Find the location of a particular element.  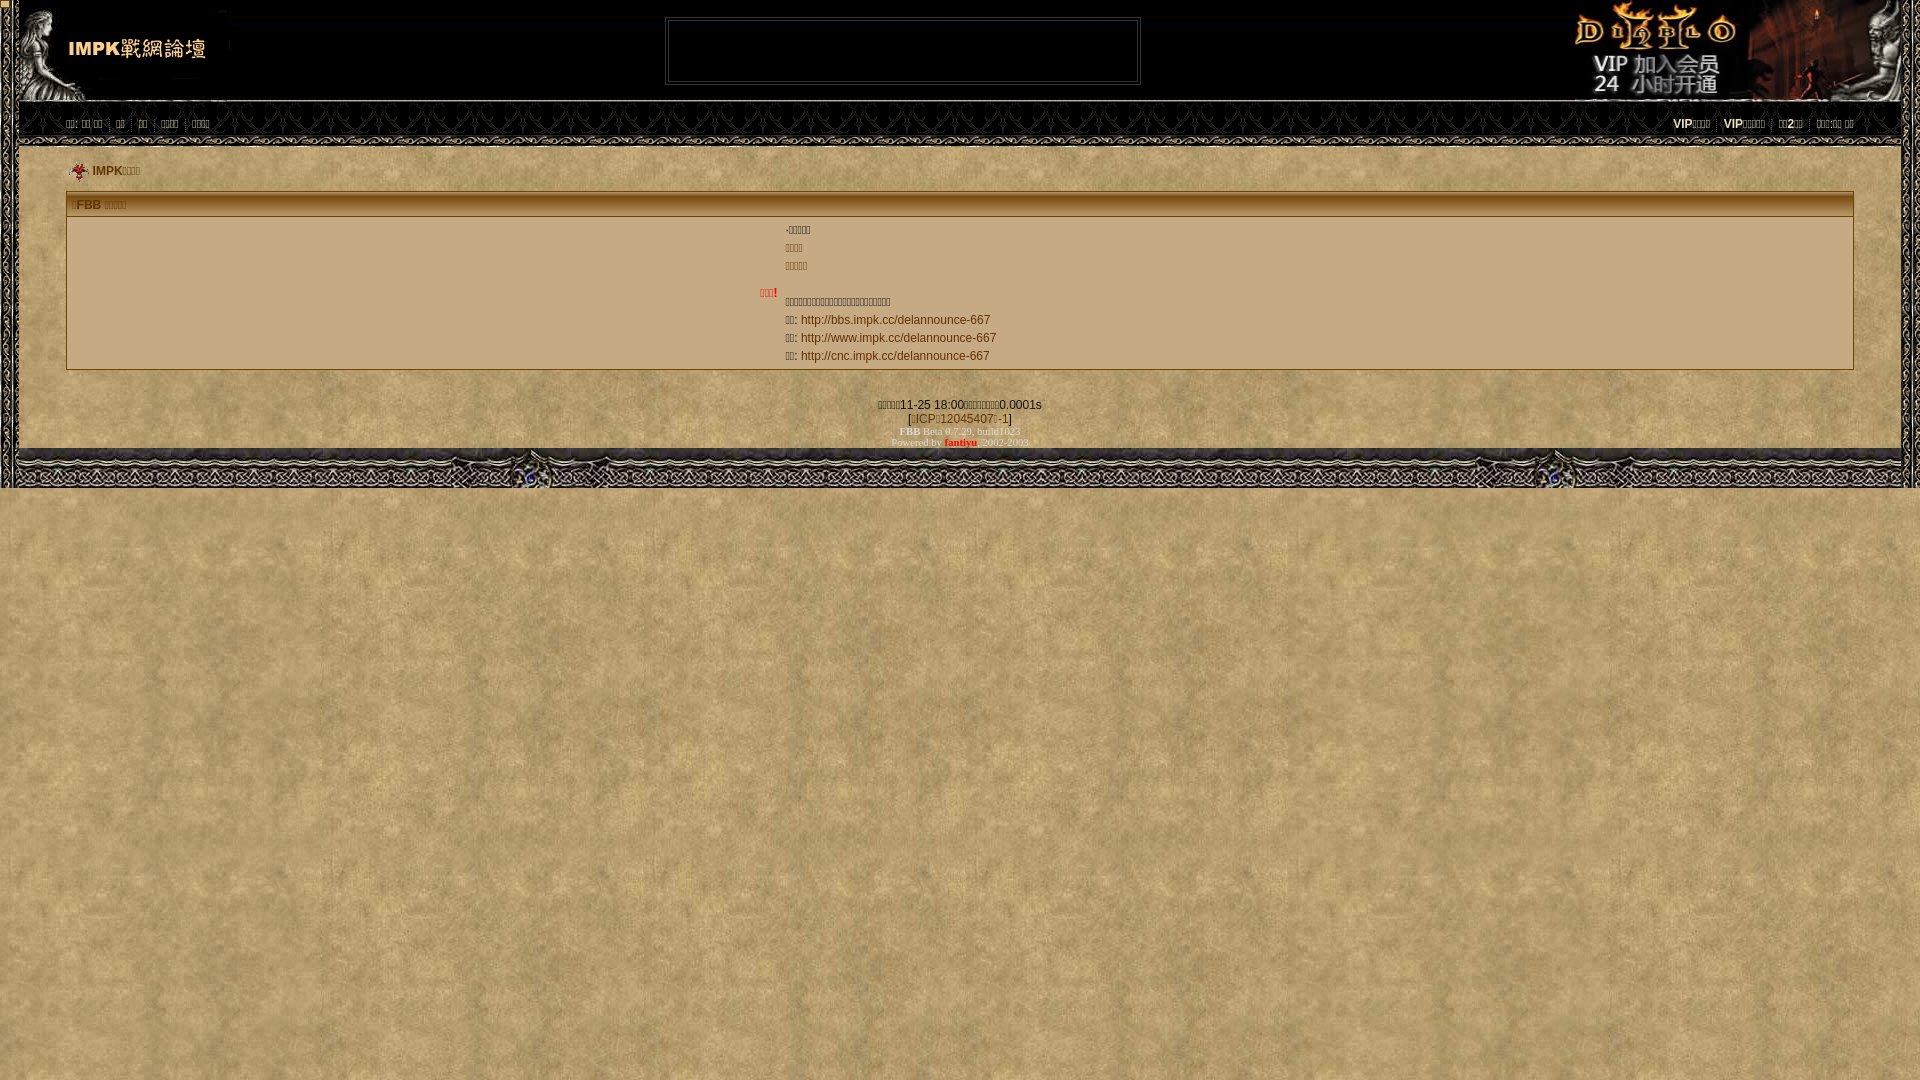

http://bbs.impk.cc/delannounce-667 is located at coordinates (896, 320).